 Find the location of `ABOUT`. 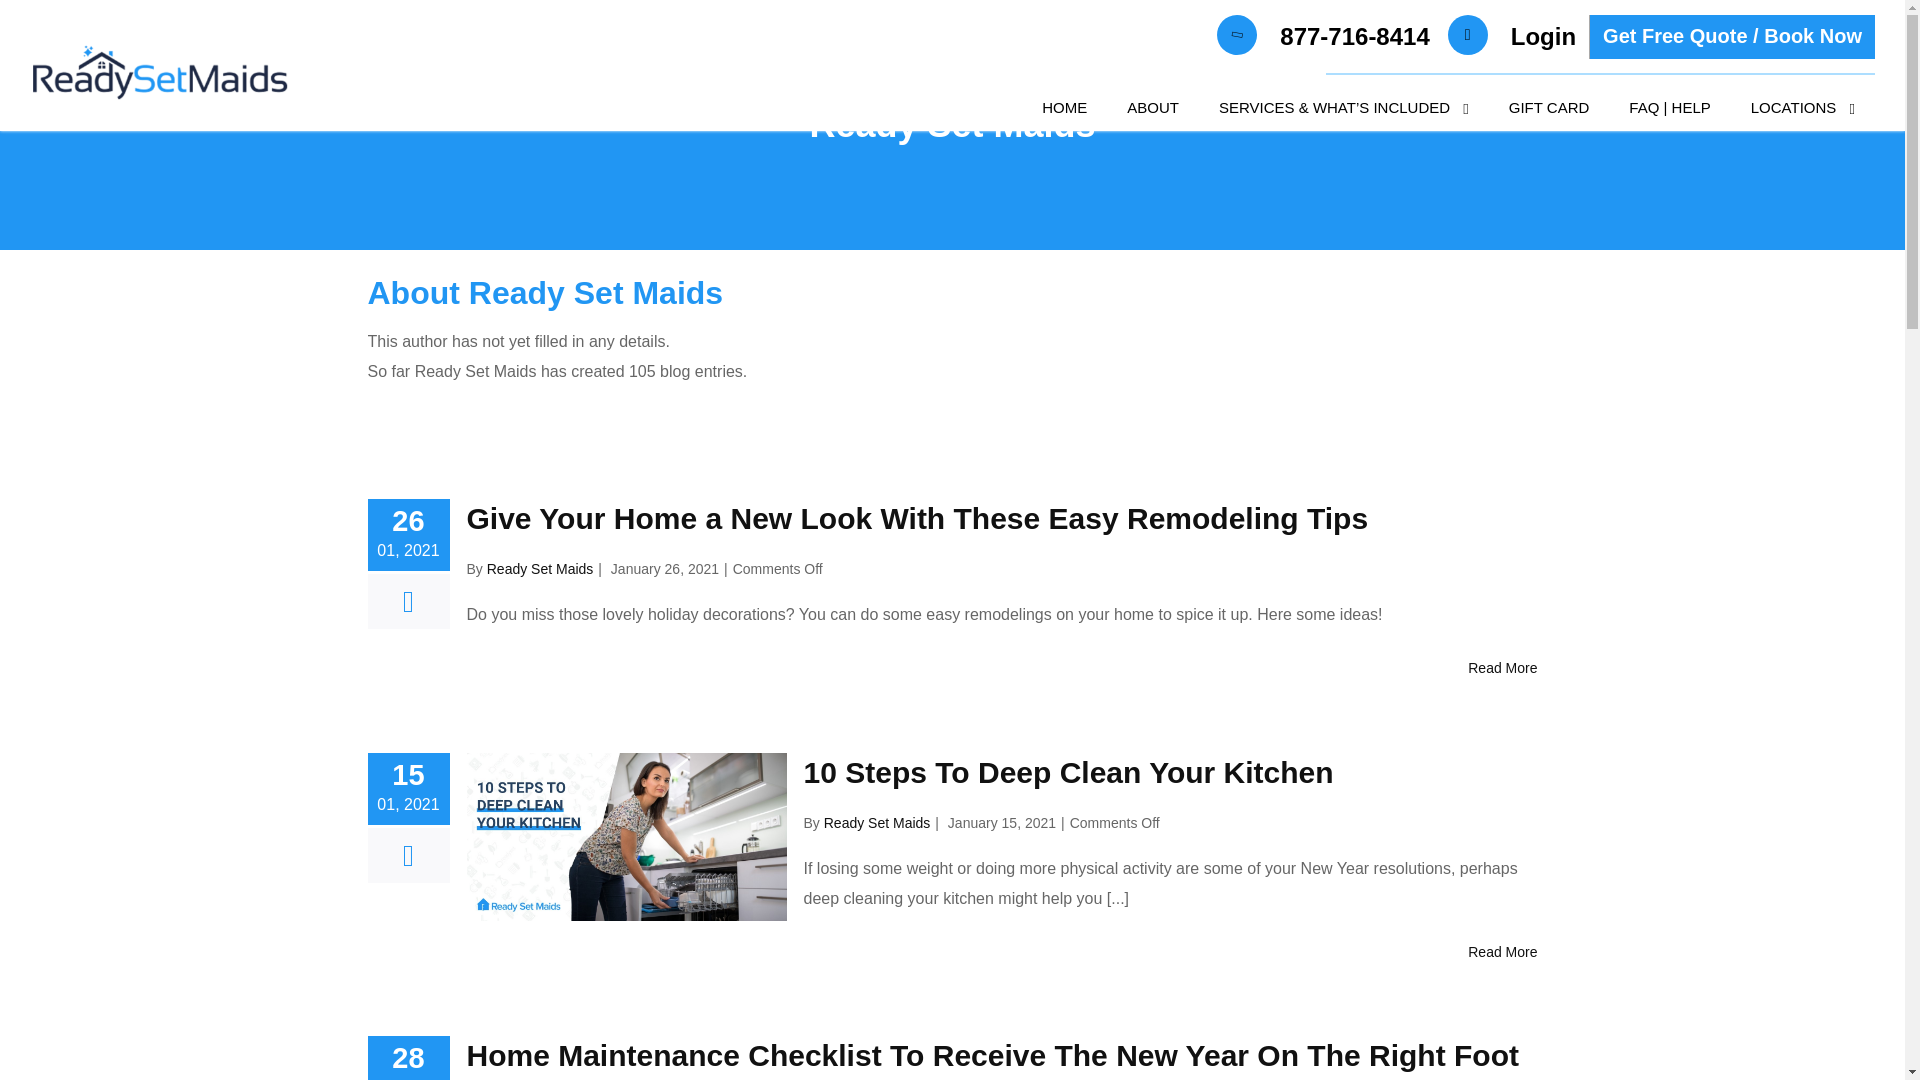

ABOUT is located at coordinates (1152, 107).